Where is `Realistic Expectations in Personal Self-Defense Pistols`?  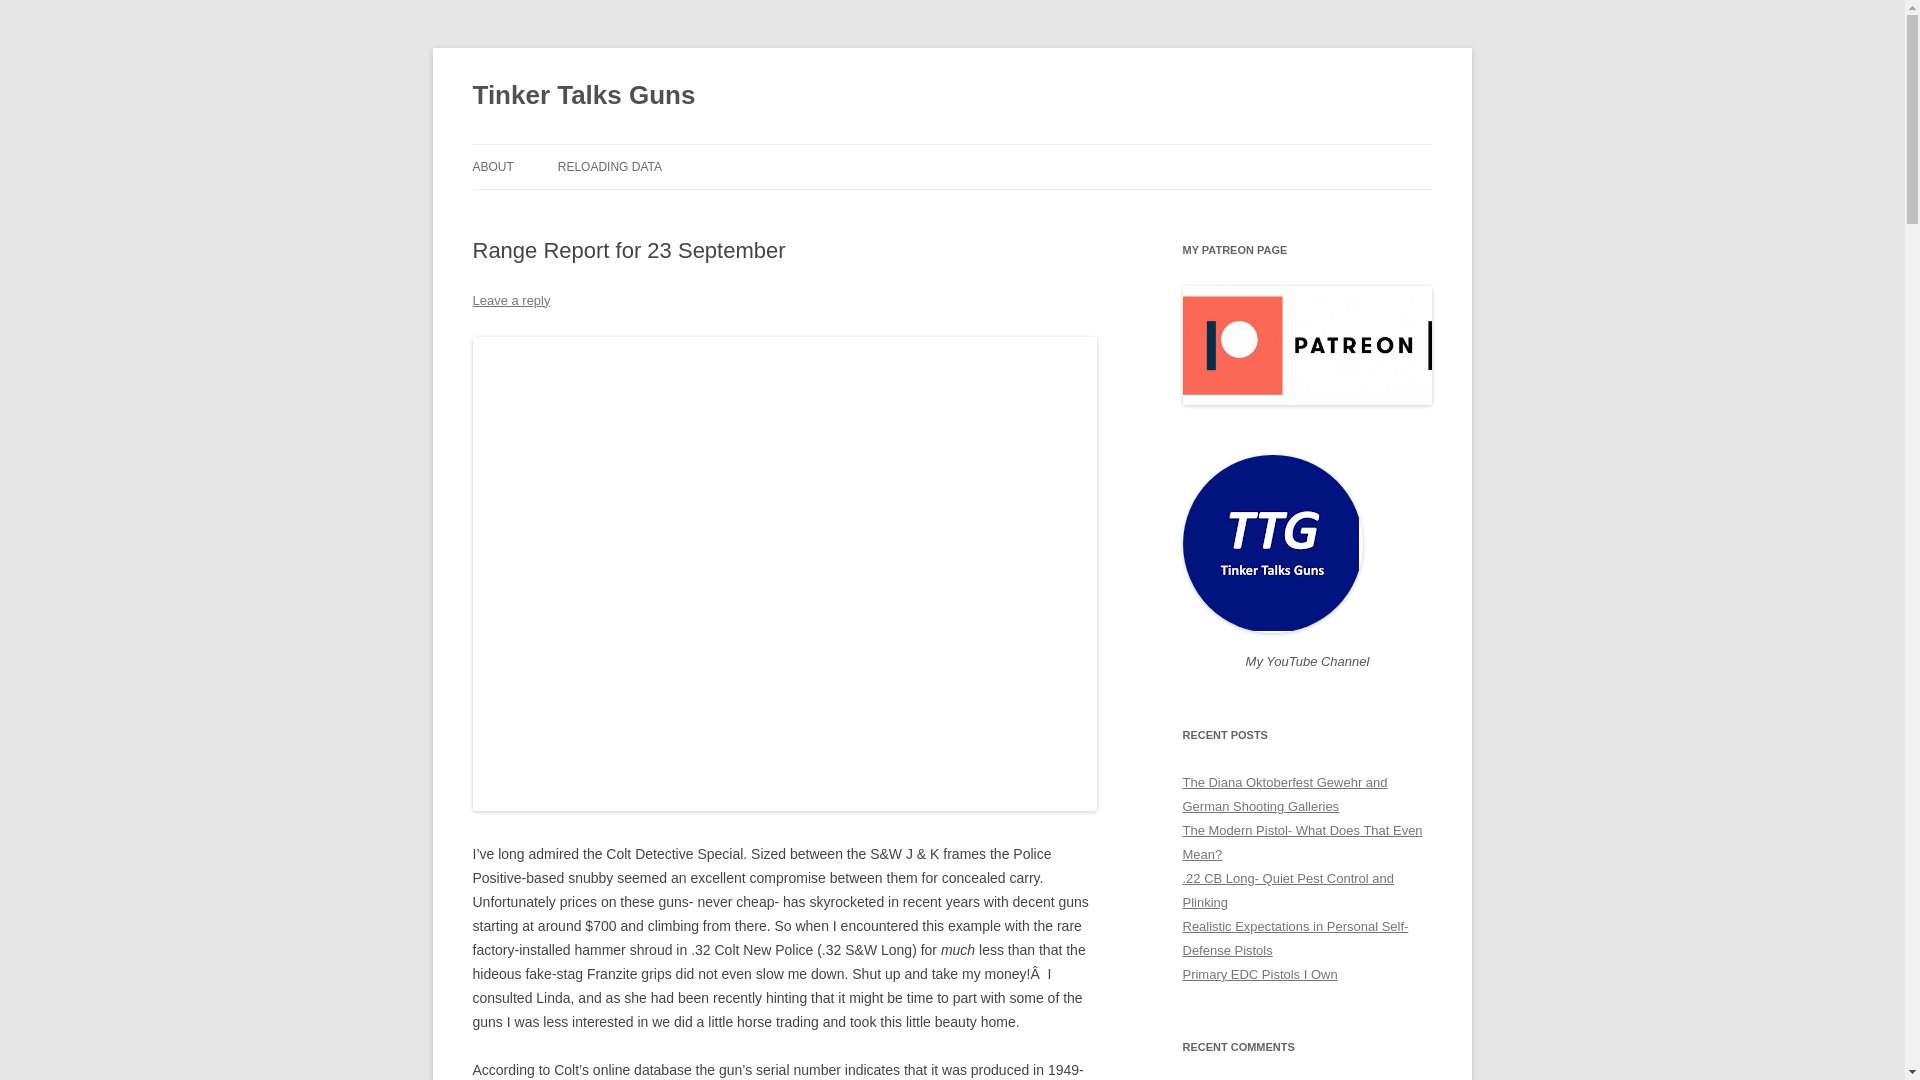
Realistic Expectations in Personal Self-Defense Pistols is located at coordinates (1294, 938).